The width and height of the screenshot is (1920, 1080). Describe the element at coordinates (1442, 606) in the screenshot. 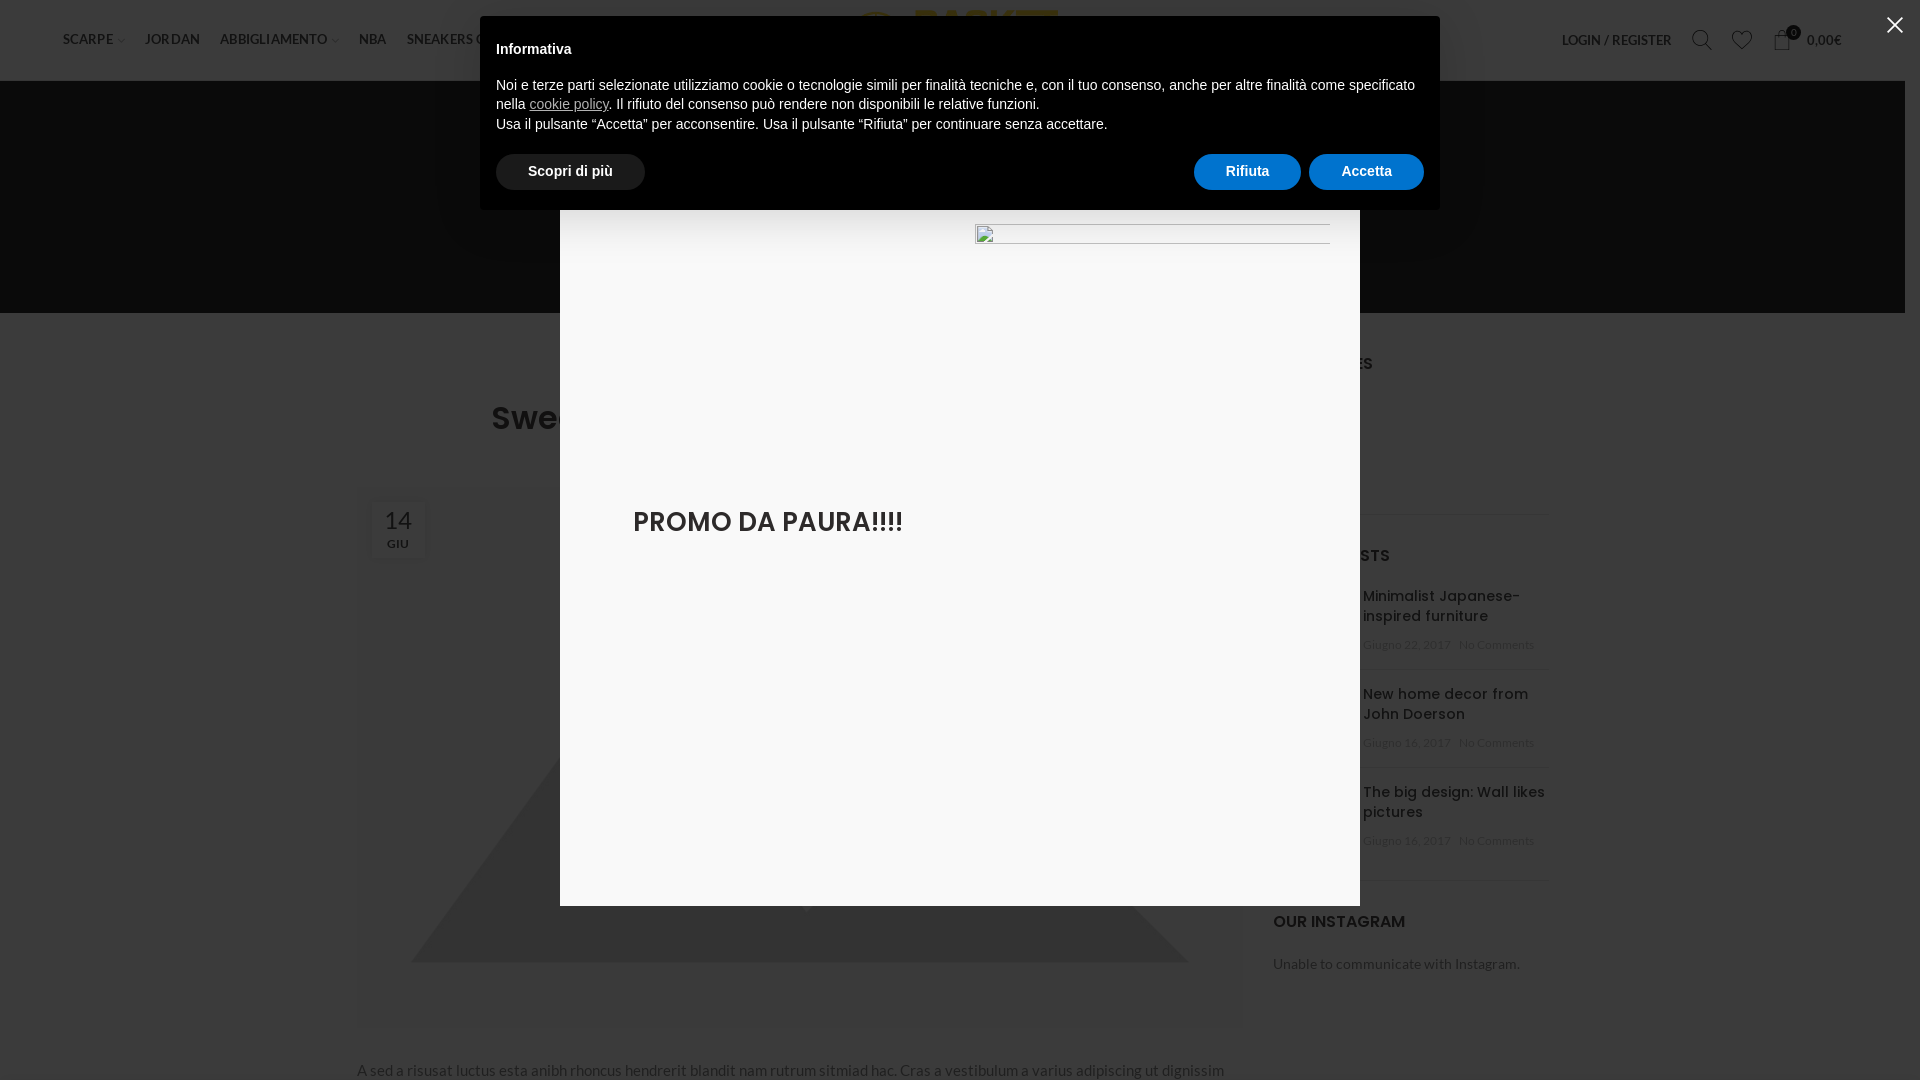

I see `Minimalist Japanese-inspired furniture` at that location.